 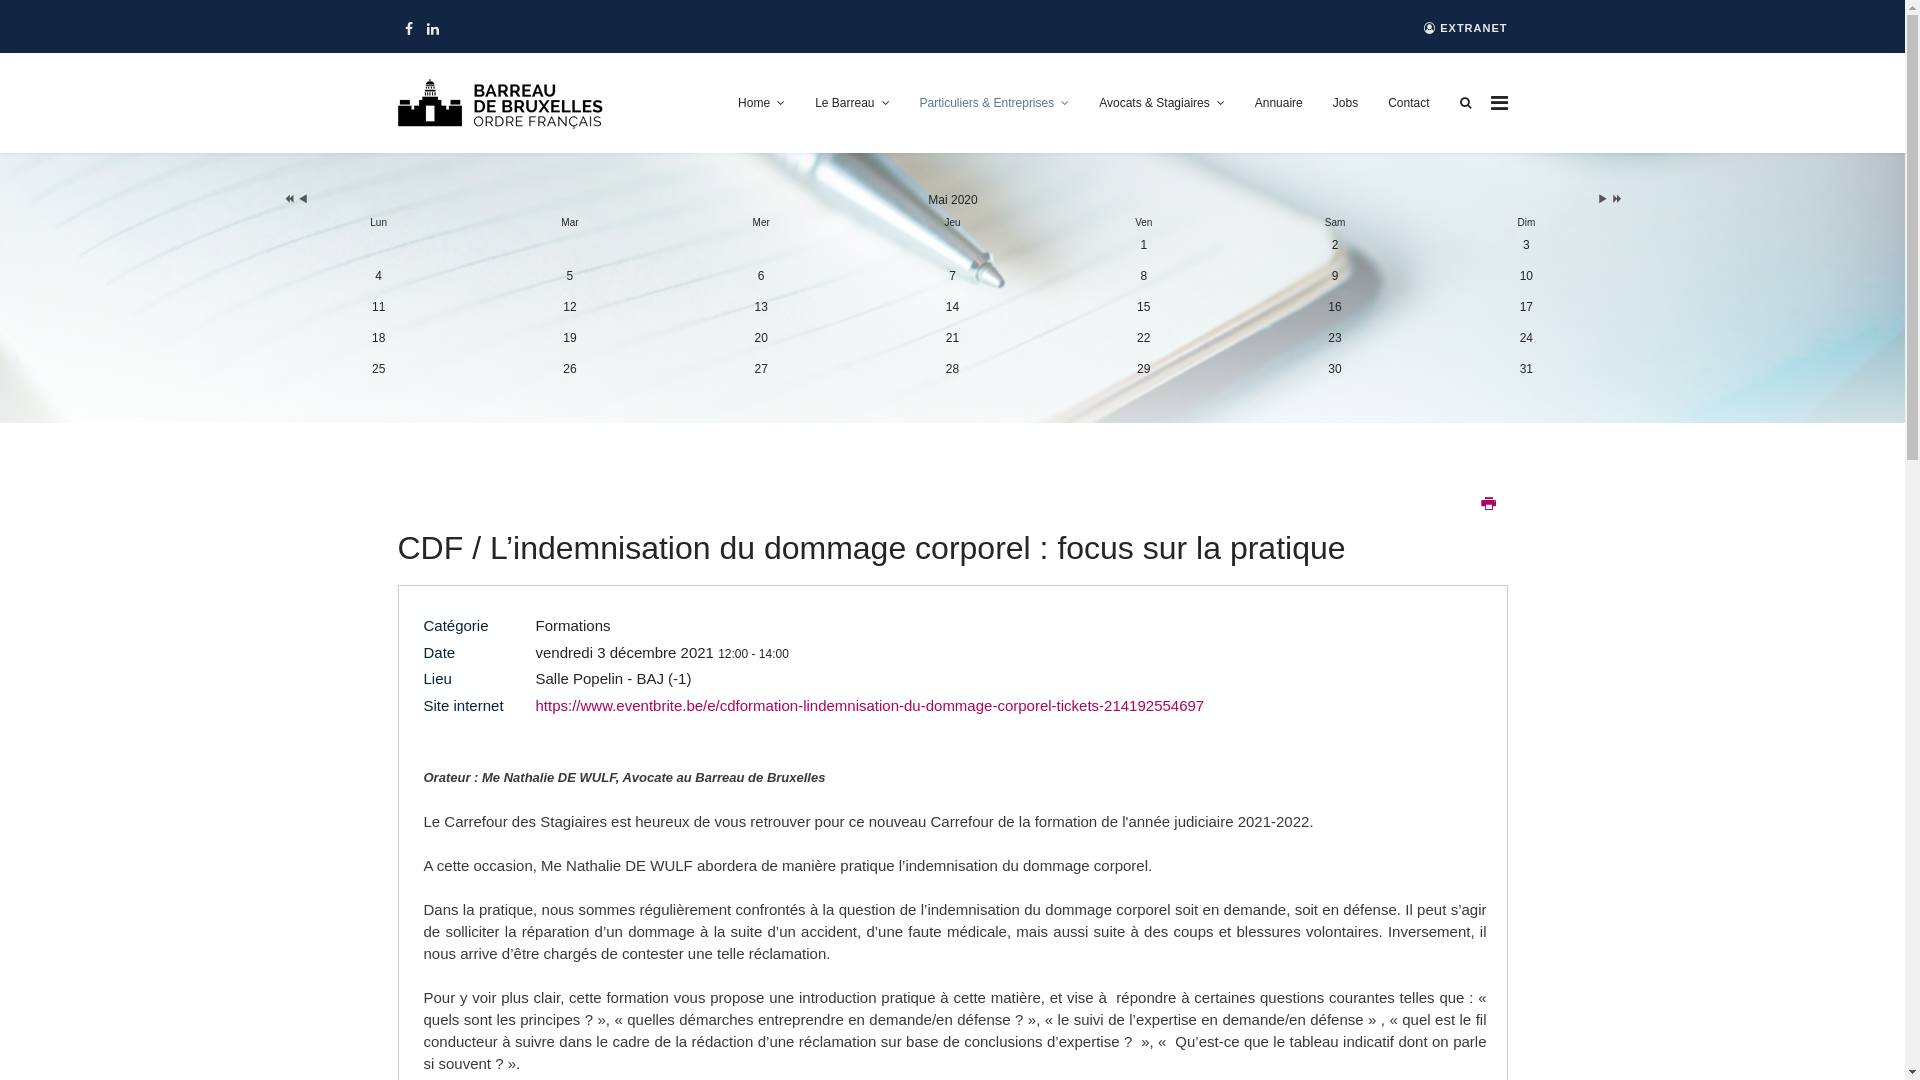 I want to click on Contact, so click(x=1408, y=103).